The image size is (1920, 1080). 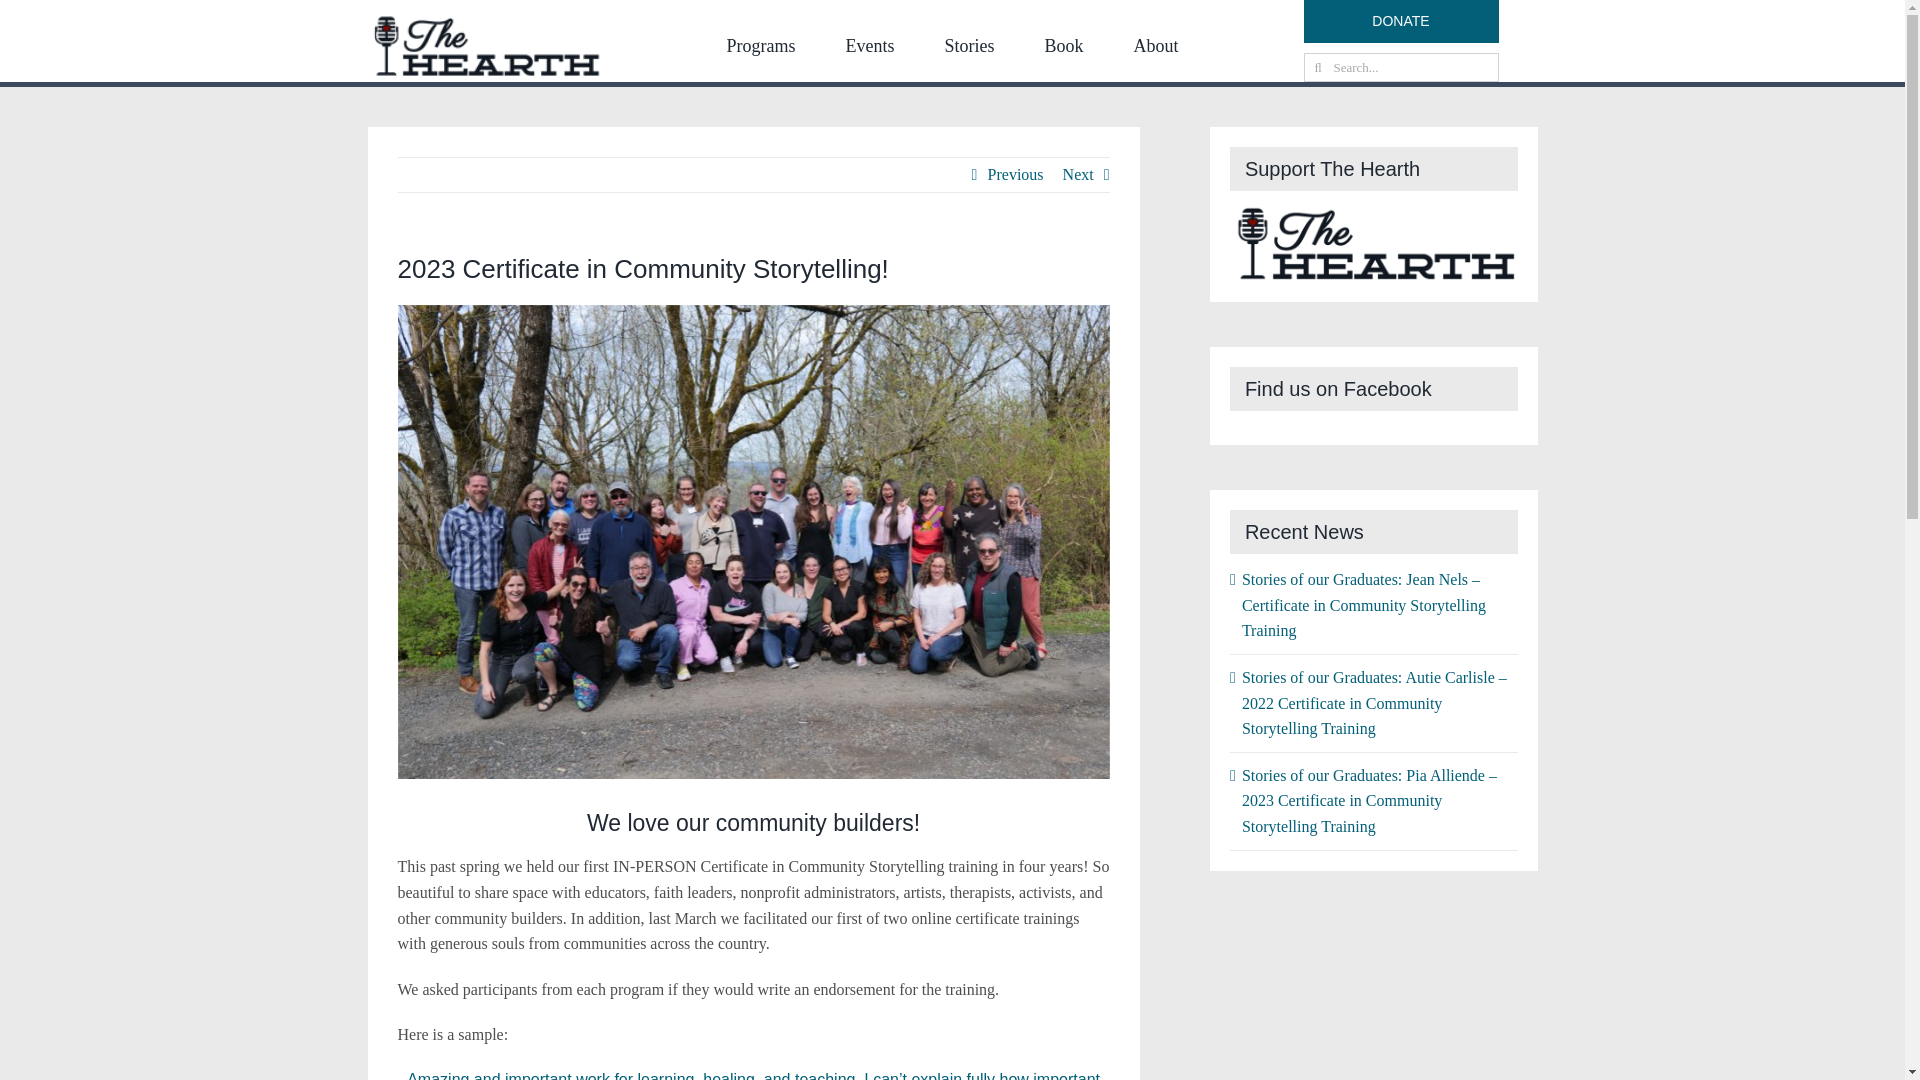 What do you see at coordinates (1064, 46) in the screenshot?
I see `Book` at bounding box center [1064, 46].